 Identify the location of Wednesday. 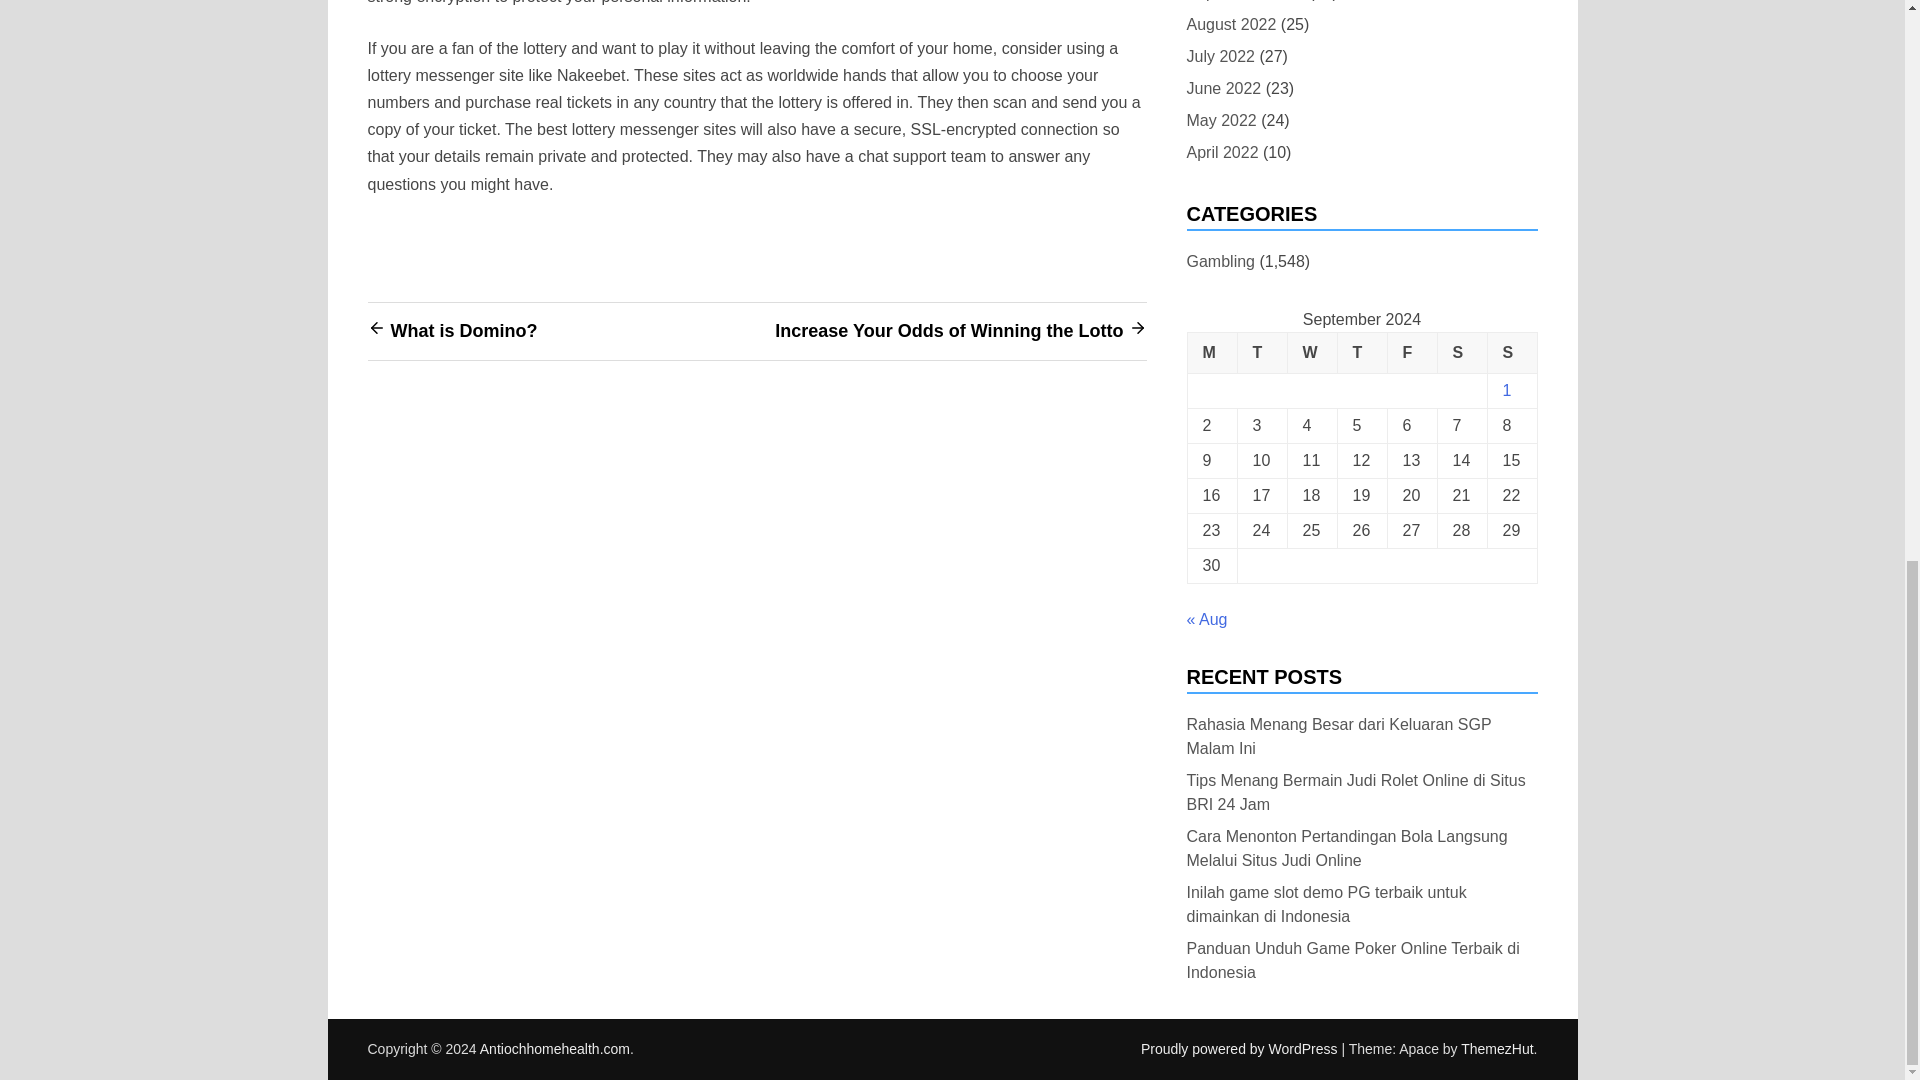
(1311, 352).